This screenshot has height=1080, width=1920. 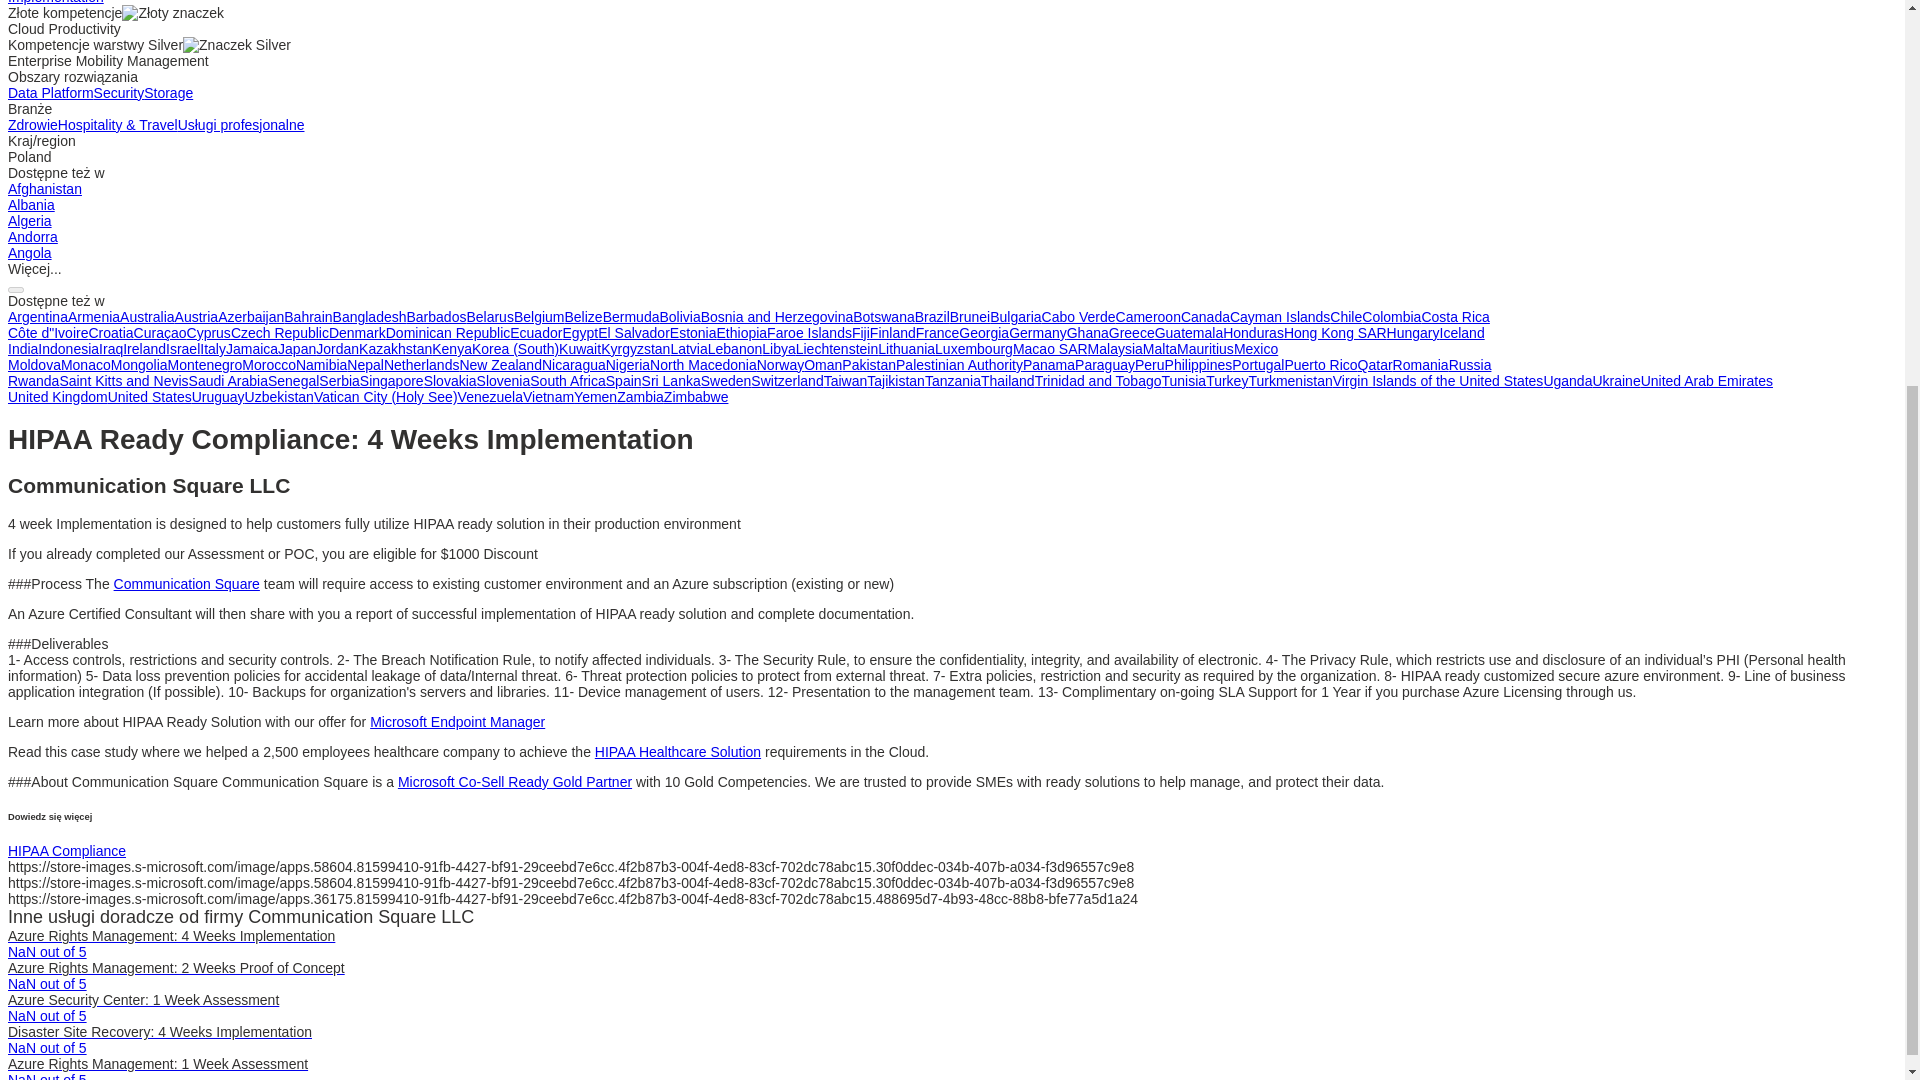 What do you see at coordinates (55, 2) in the screenshot?
I see `Implementation` at bounding box center [55, 2].